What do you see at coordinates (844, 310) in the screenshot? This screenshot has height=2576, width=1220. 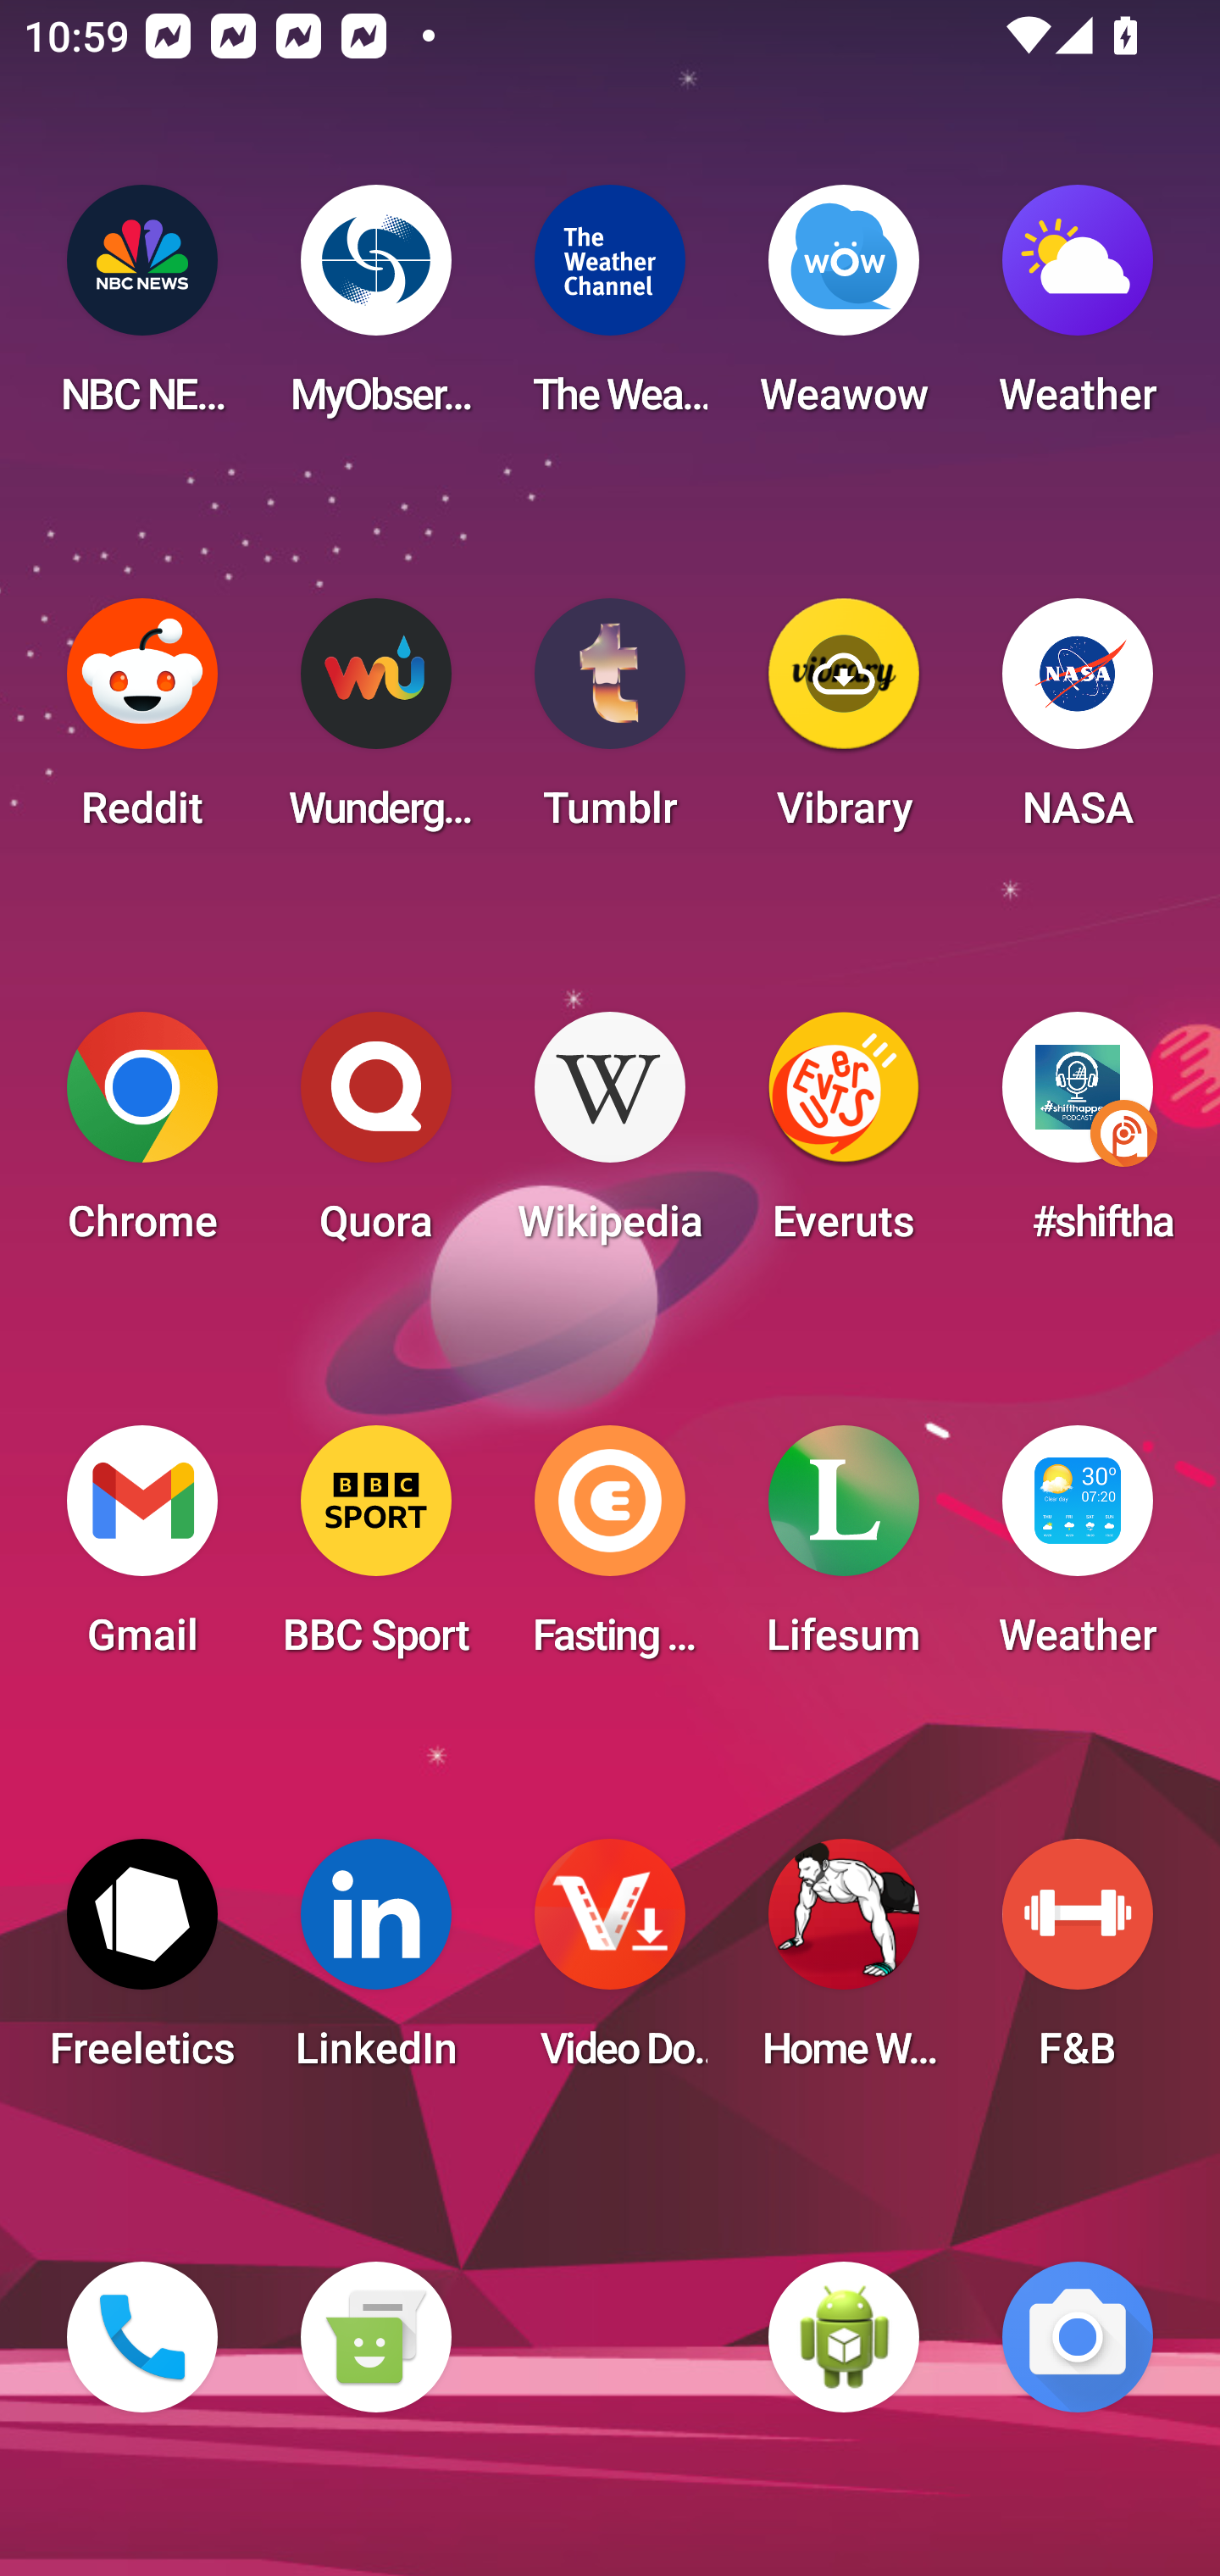 I see `Weawow` at bounding box center [844, 310].